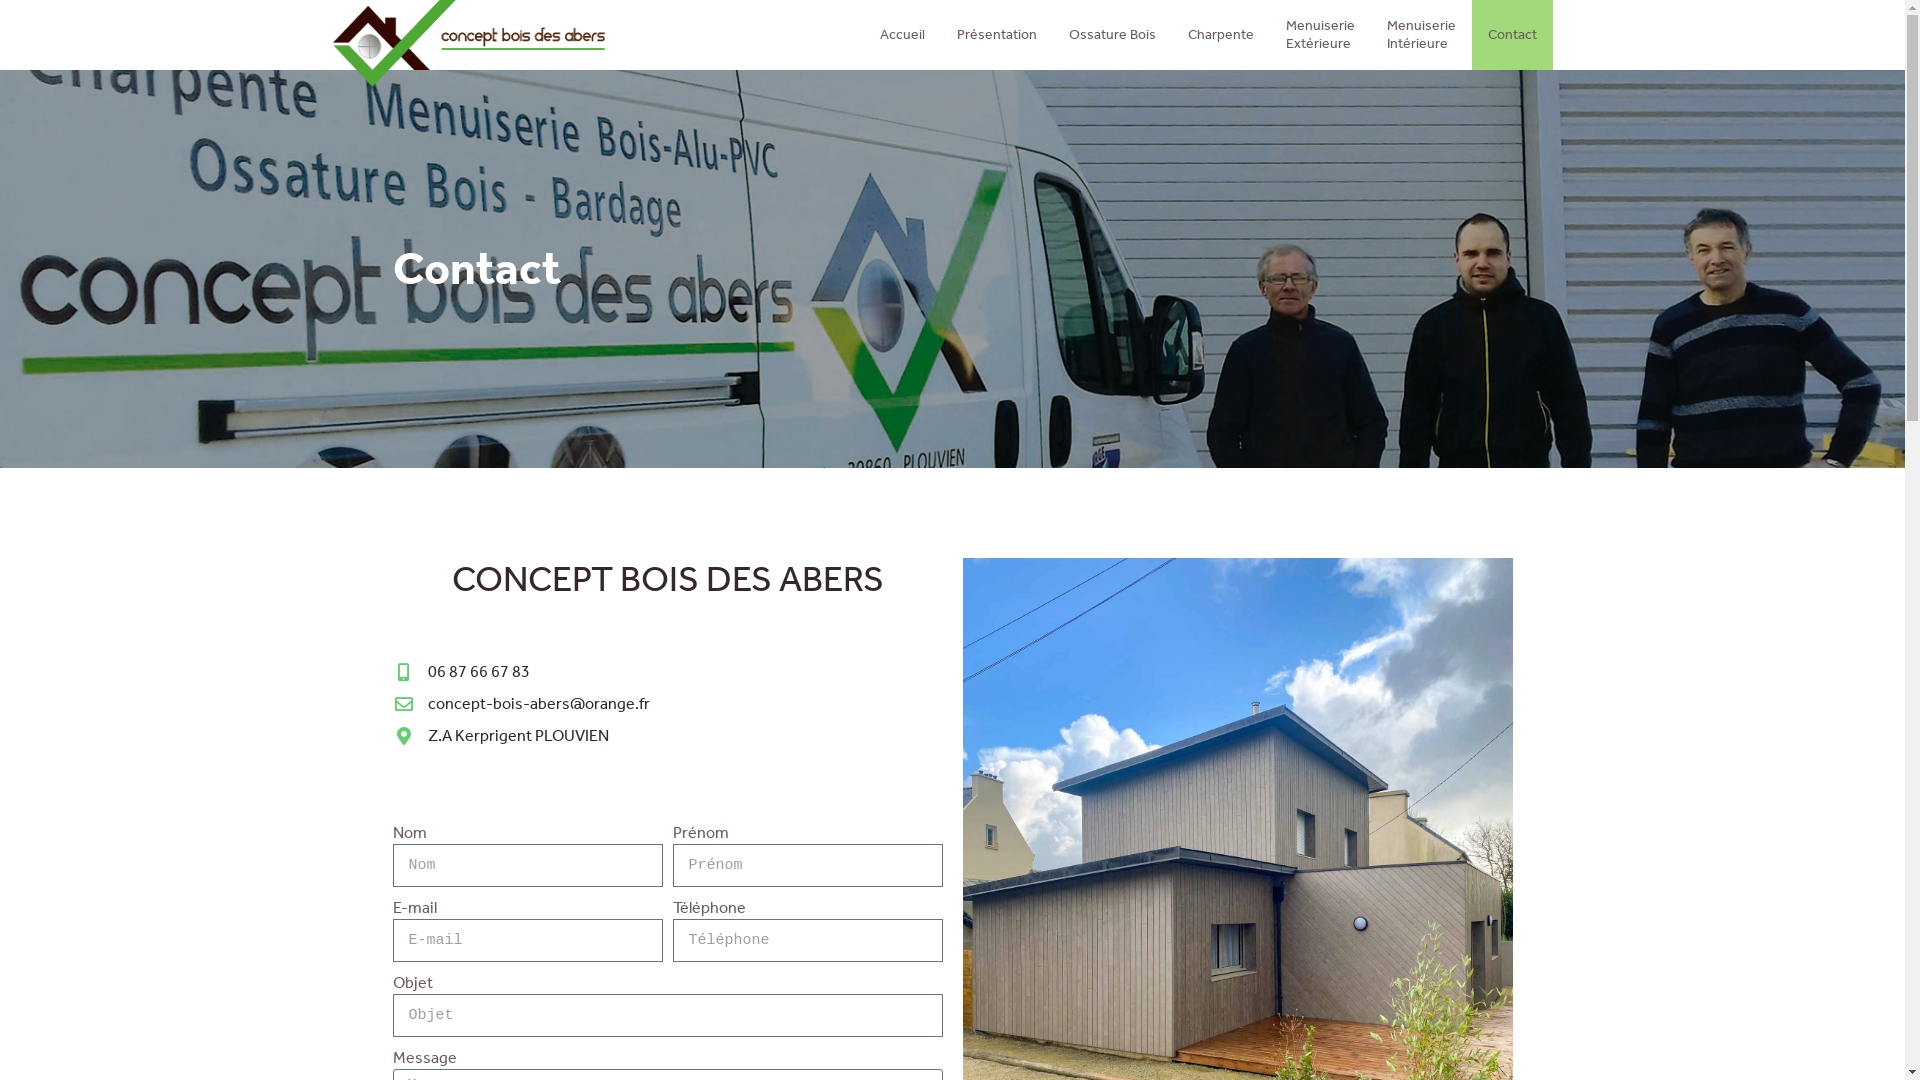 Image resolution: width=1920 pixels, height=1080 pixels. I want to click on concept-bois-abers@orange.fr, so click(667, 704).